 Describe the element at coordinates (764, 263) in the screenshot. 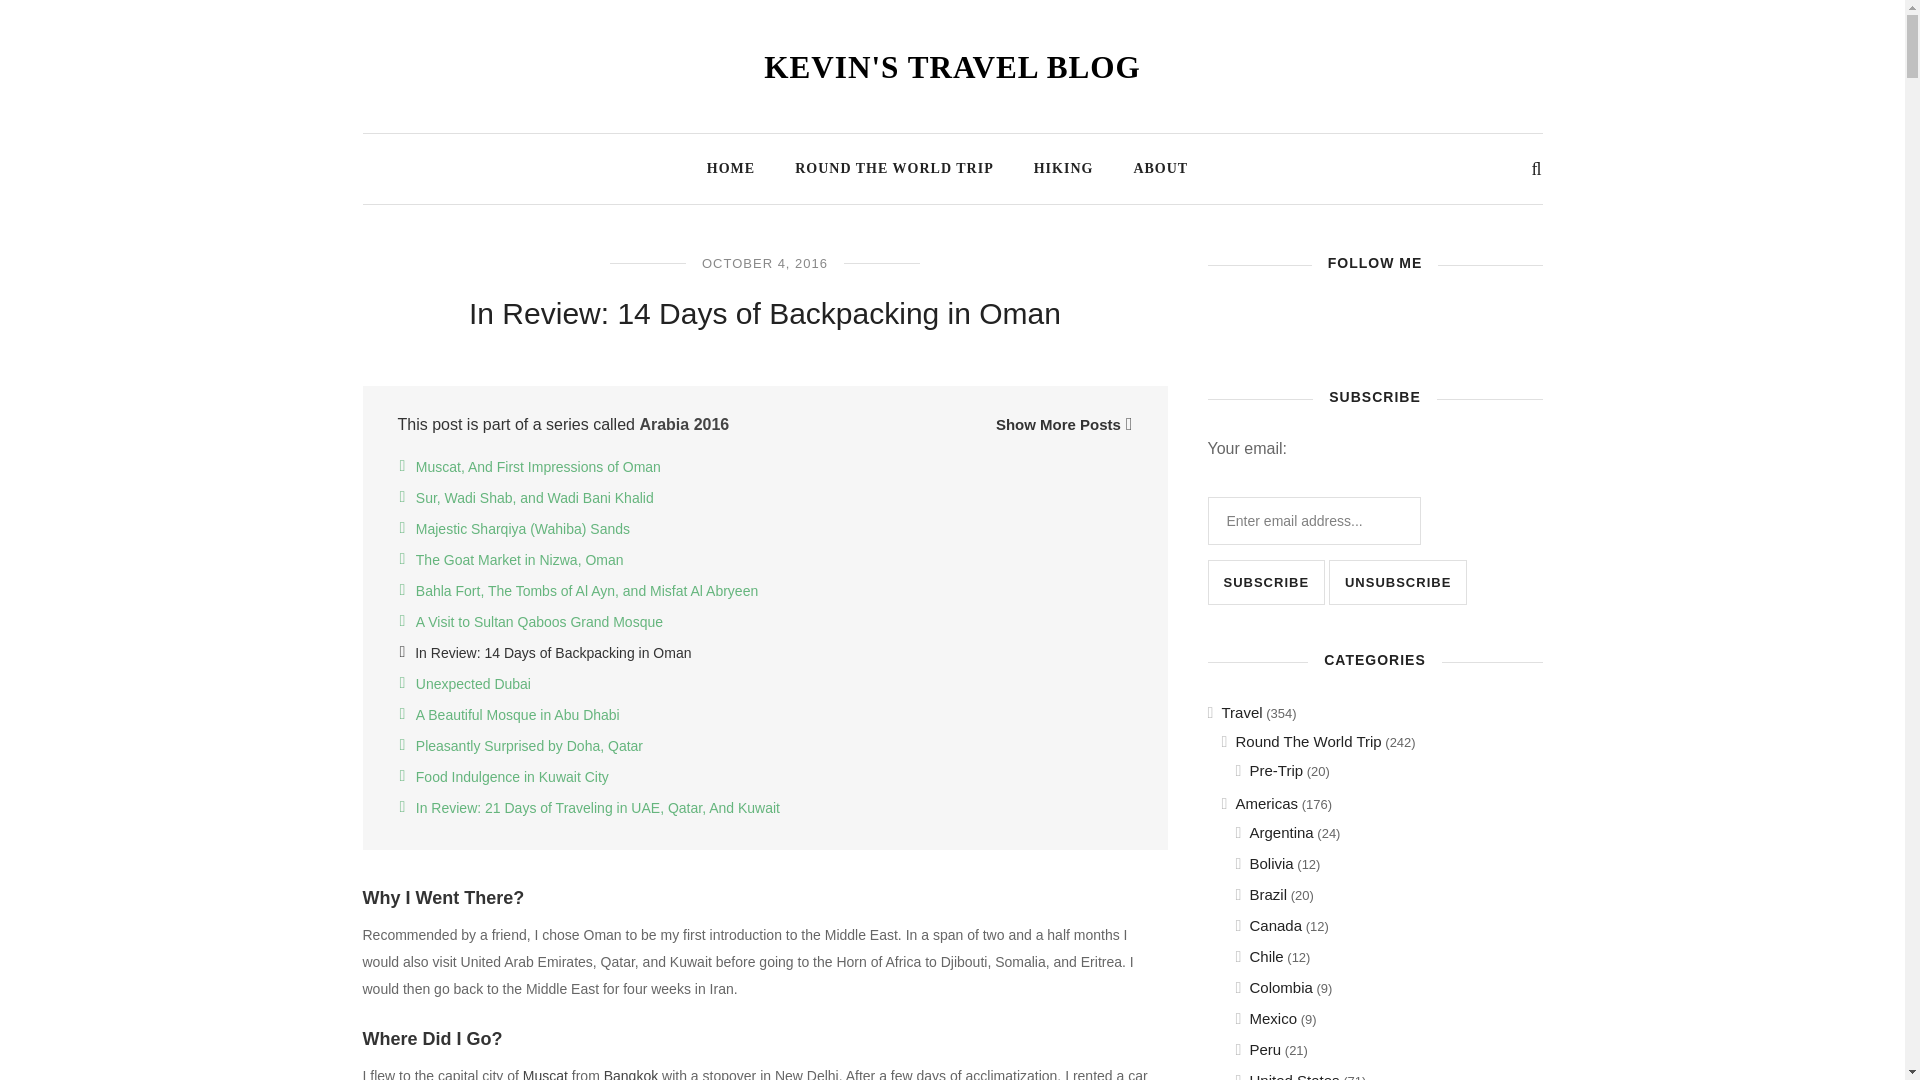

I see `OCTOBER 4, 2016` at that location.